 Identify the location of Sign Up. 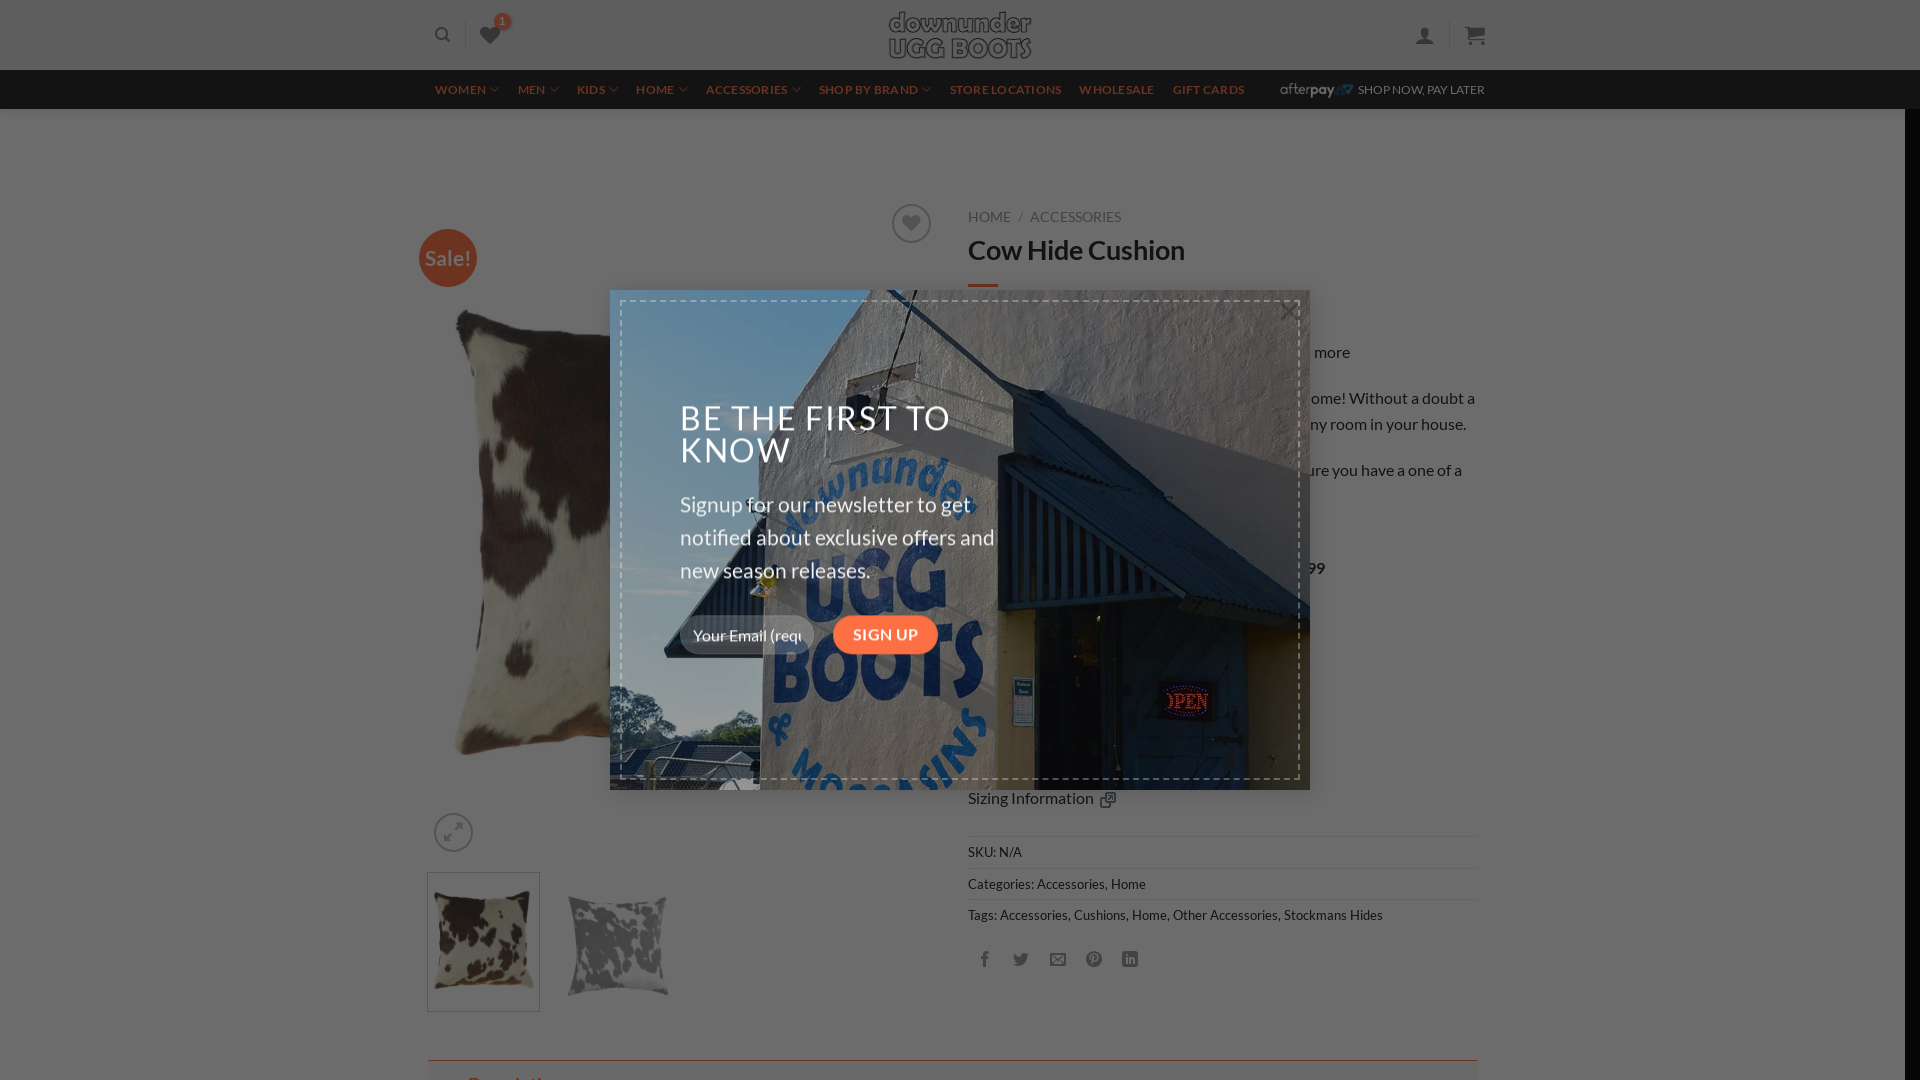
(886, 608).